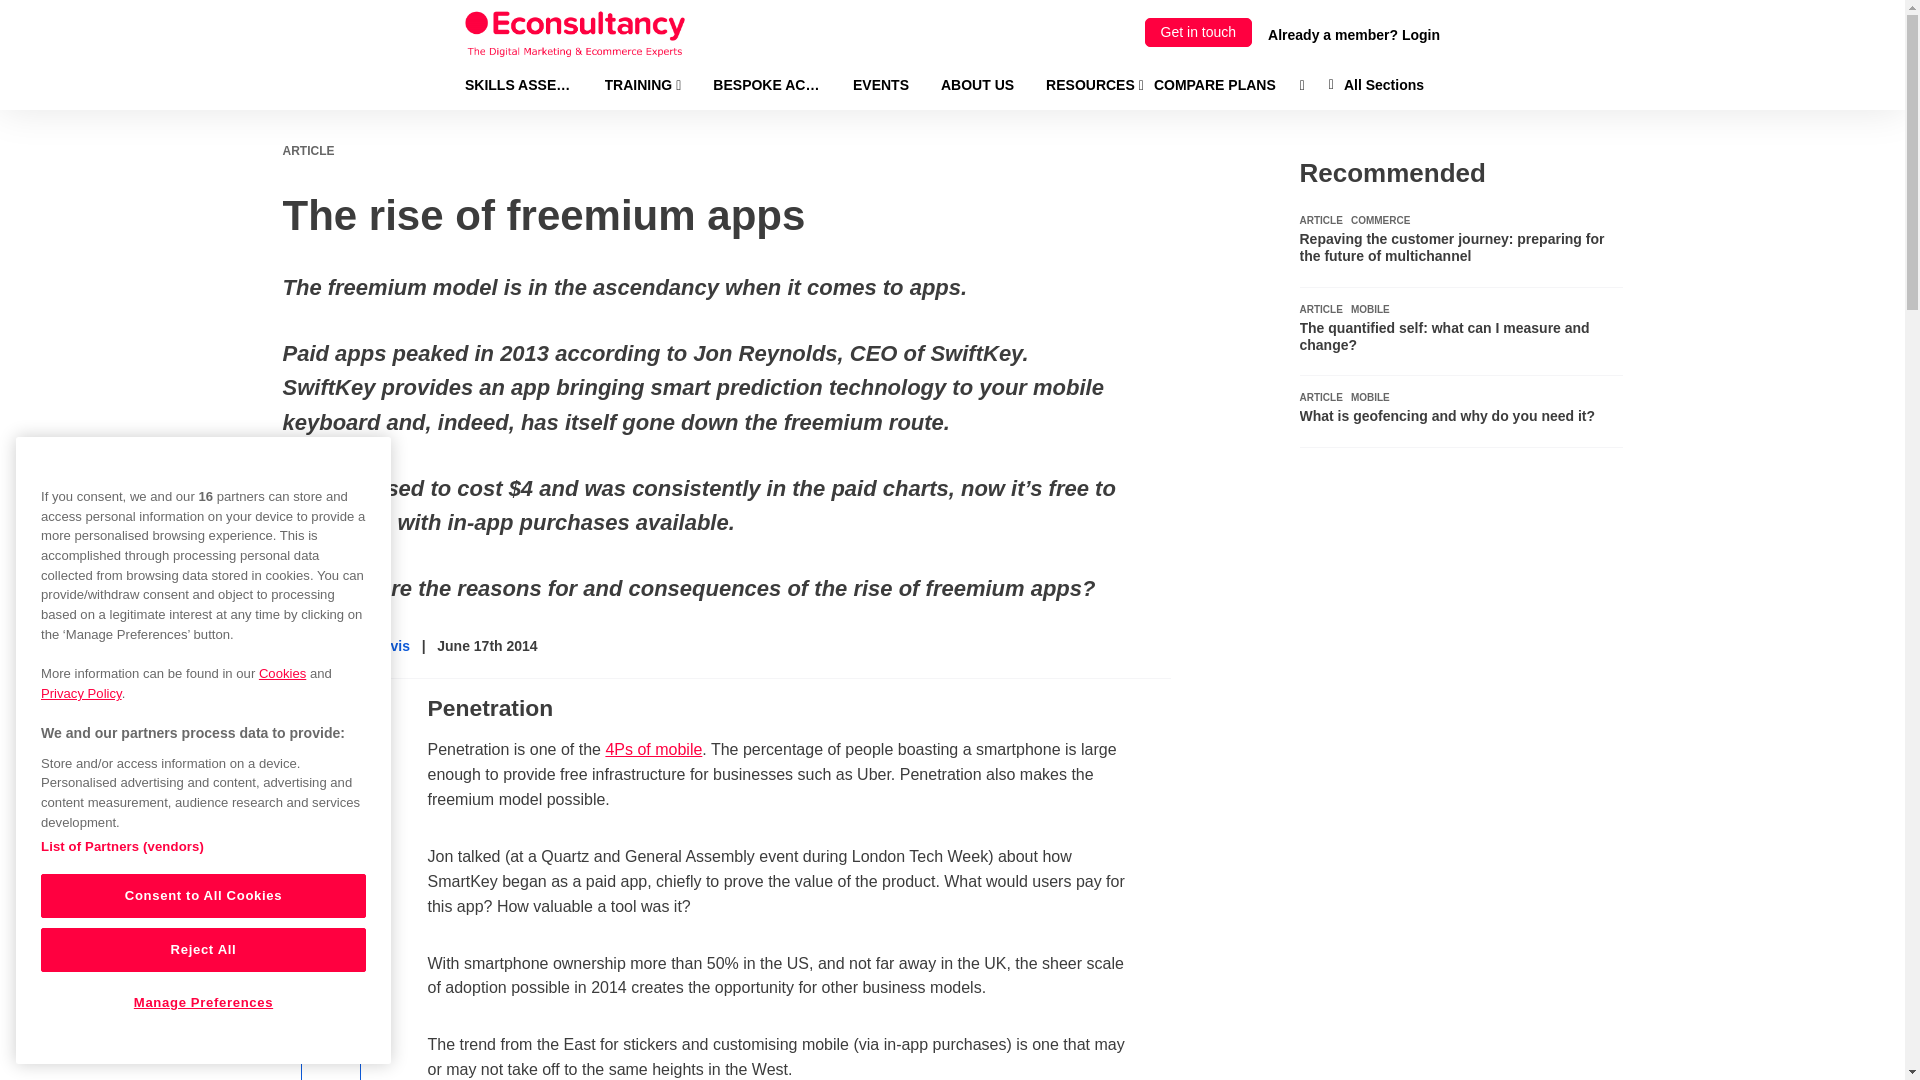 The height and width of the screenshot is (1080, 1920). I want to click on TRAINING, so click(642, 84).